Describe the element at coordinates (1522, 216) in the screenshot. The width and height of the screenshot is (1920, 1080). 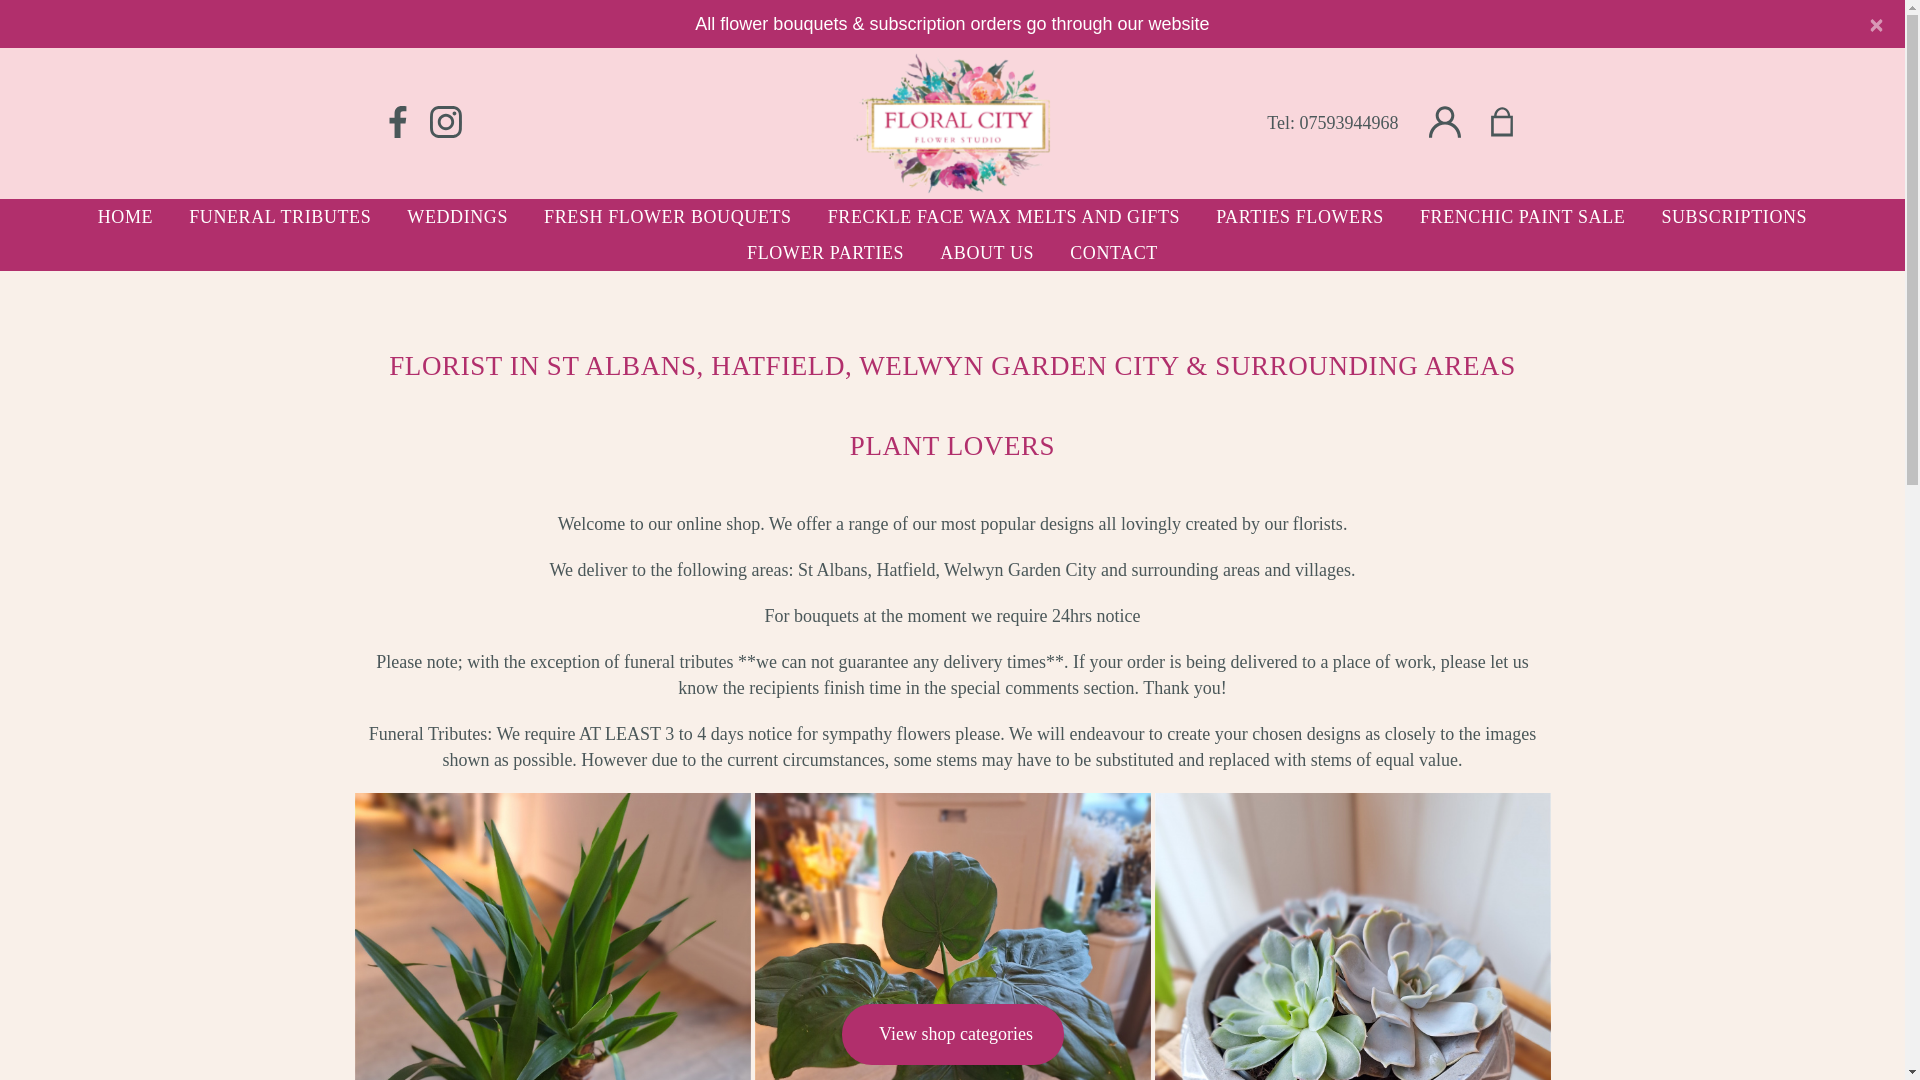
I see `FRENCHIC PAINT SALE` at that location.